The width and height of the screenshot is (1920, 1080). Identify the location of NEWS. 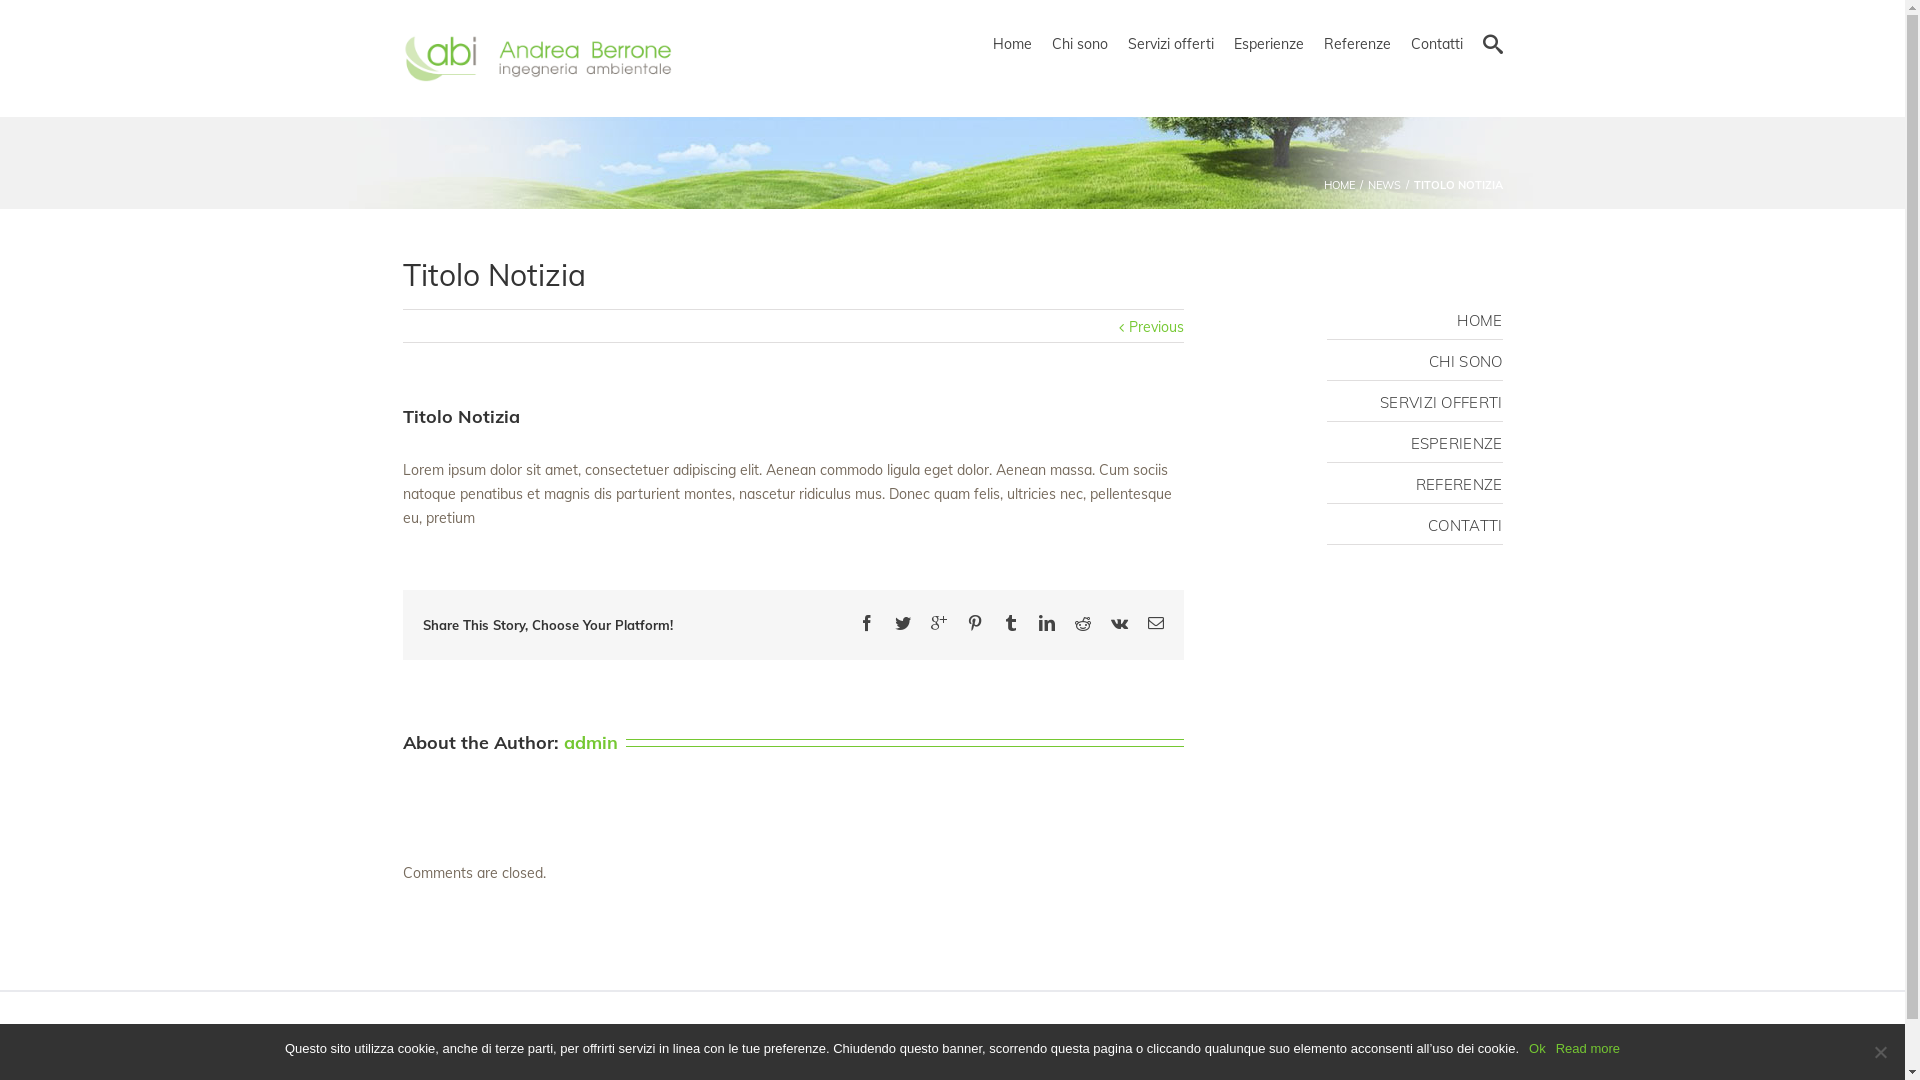
(1384, 185).